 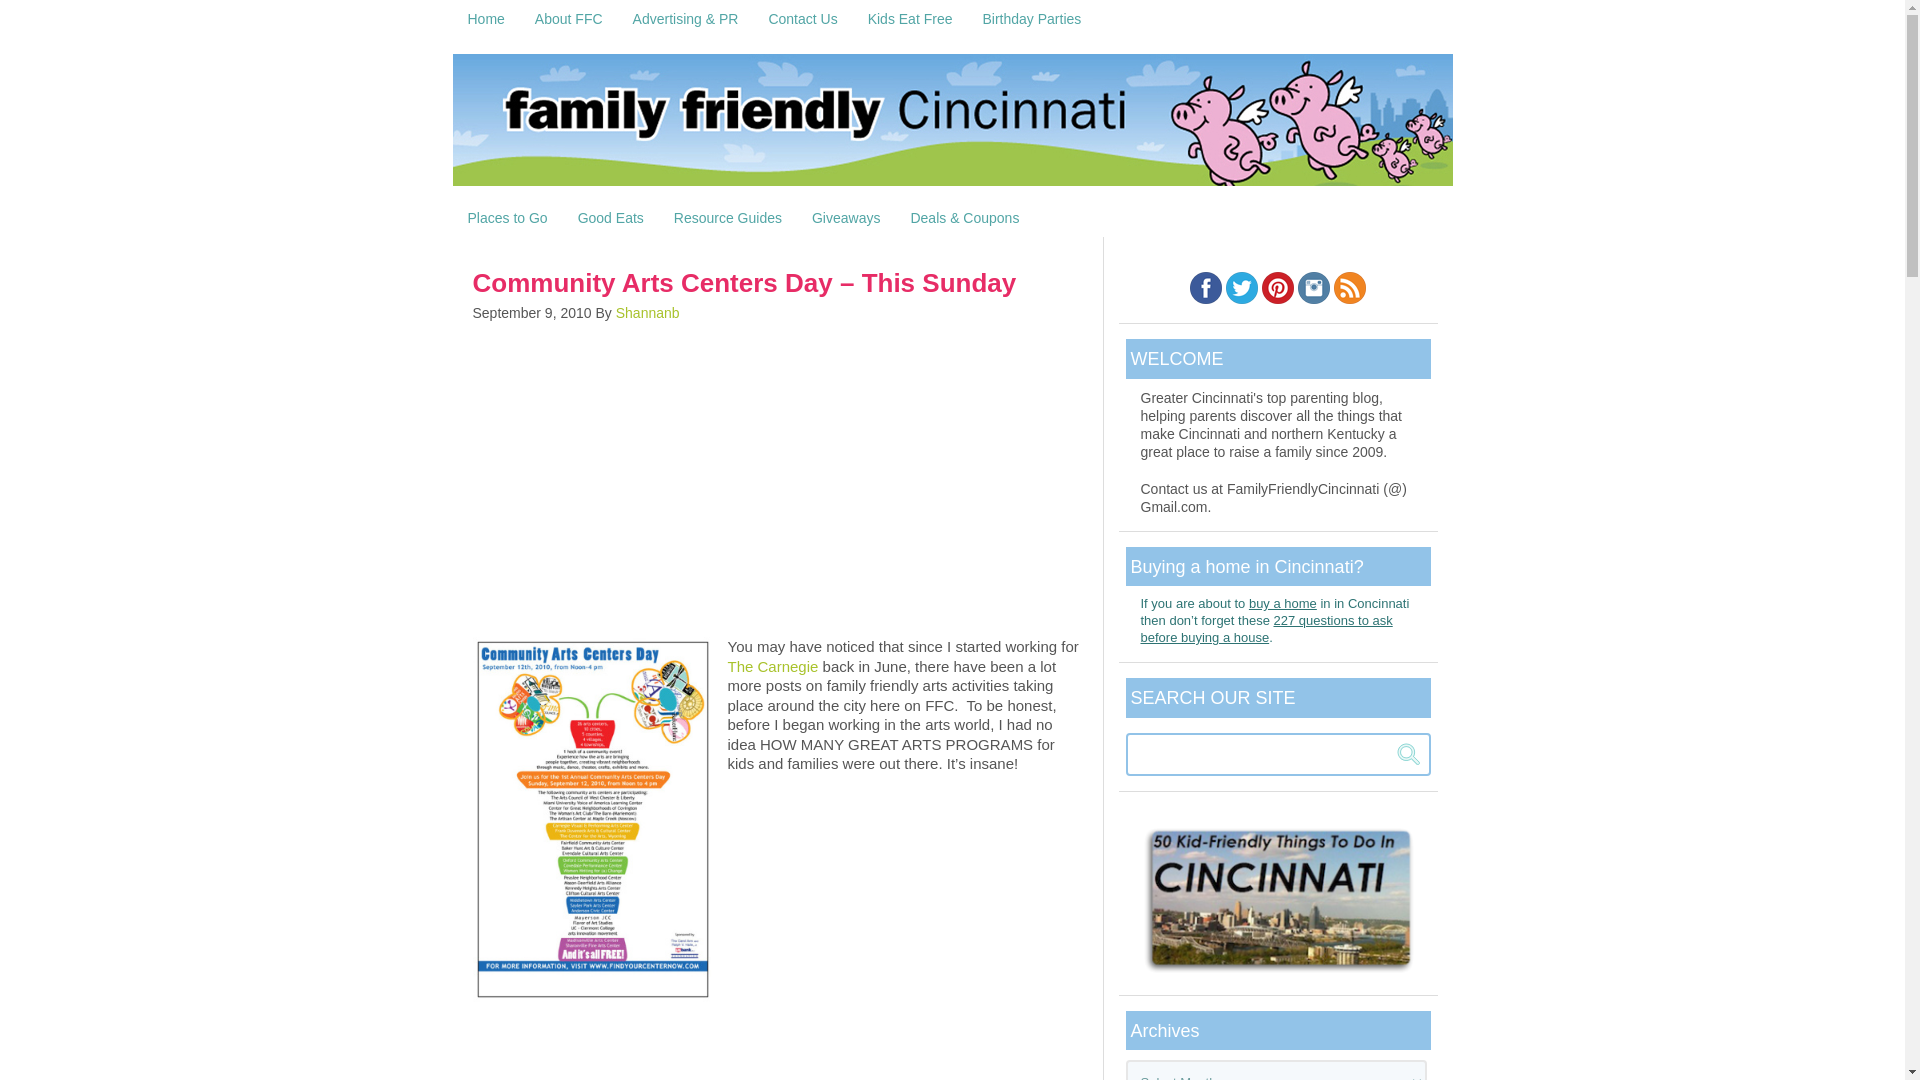 I want to click on Good Eats, so click(x=610, y=217).